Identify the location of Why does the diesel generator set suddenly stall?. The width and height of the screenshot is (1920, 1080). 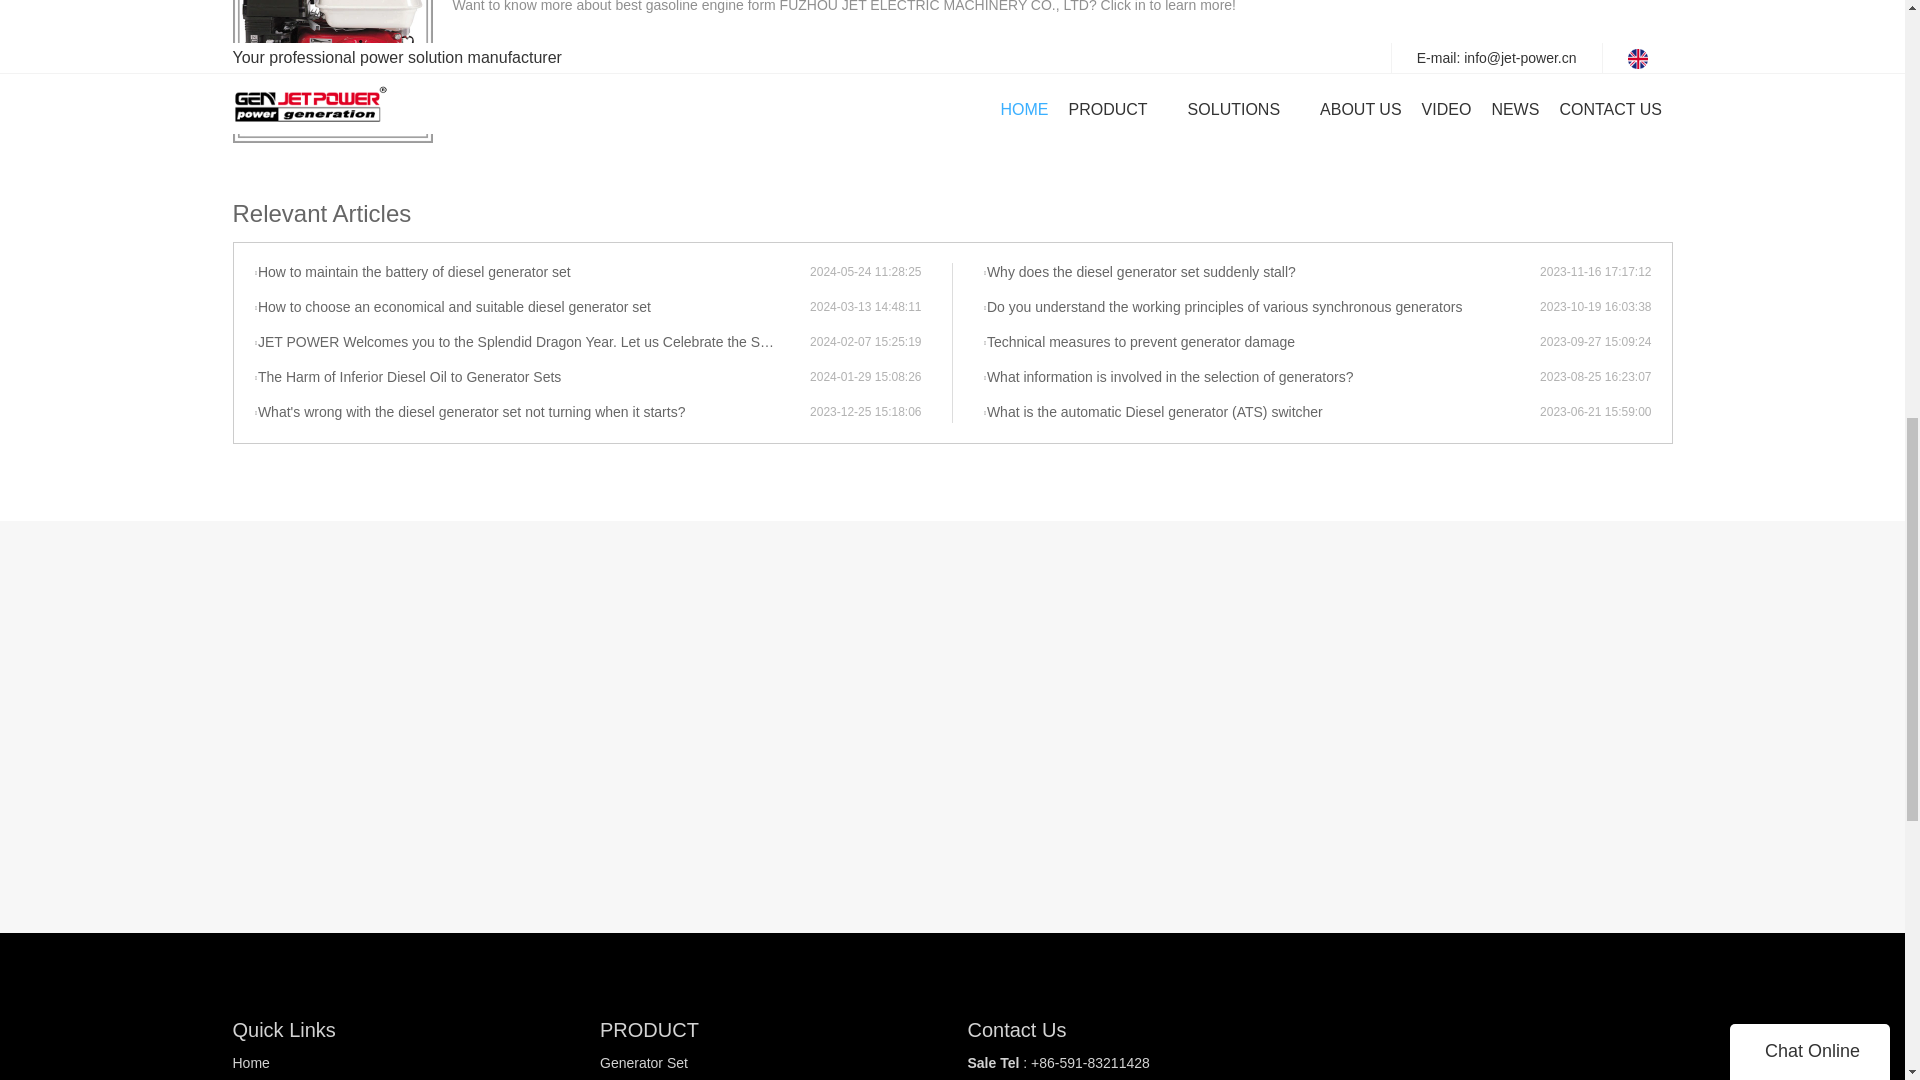
(1260, 272).